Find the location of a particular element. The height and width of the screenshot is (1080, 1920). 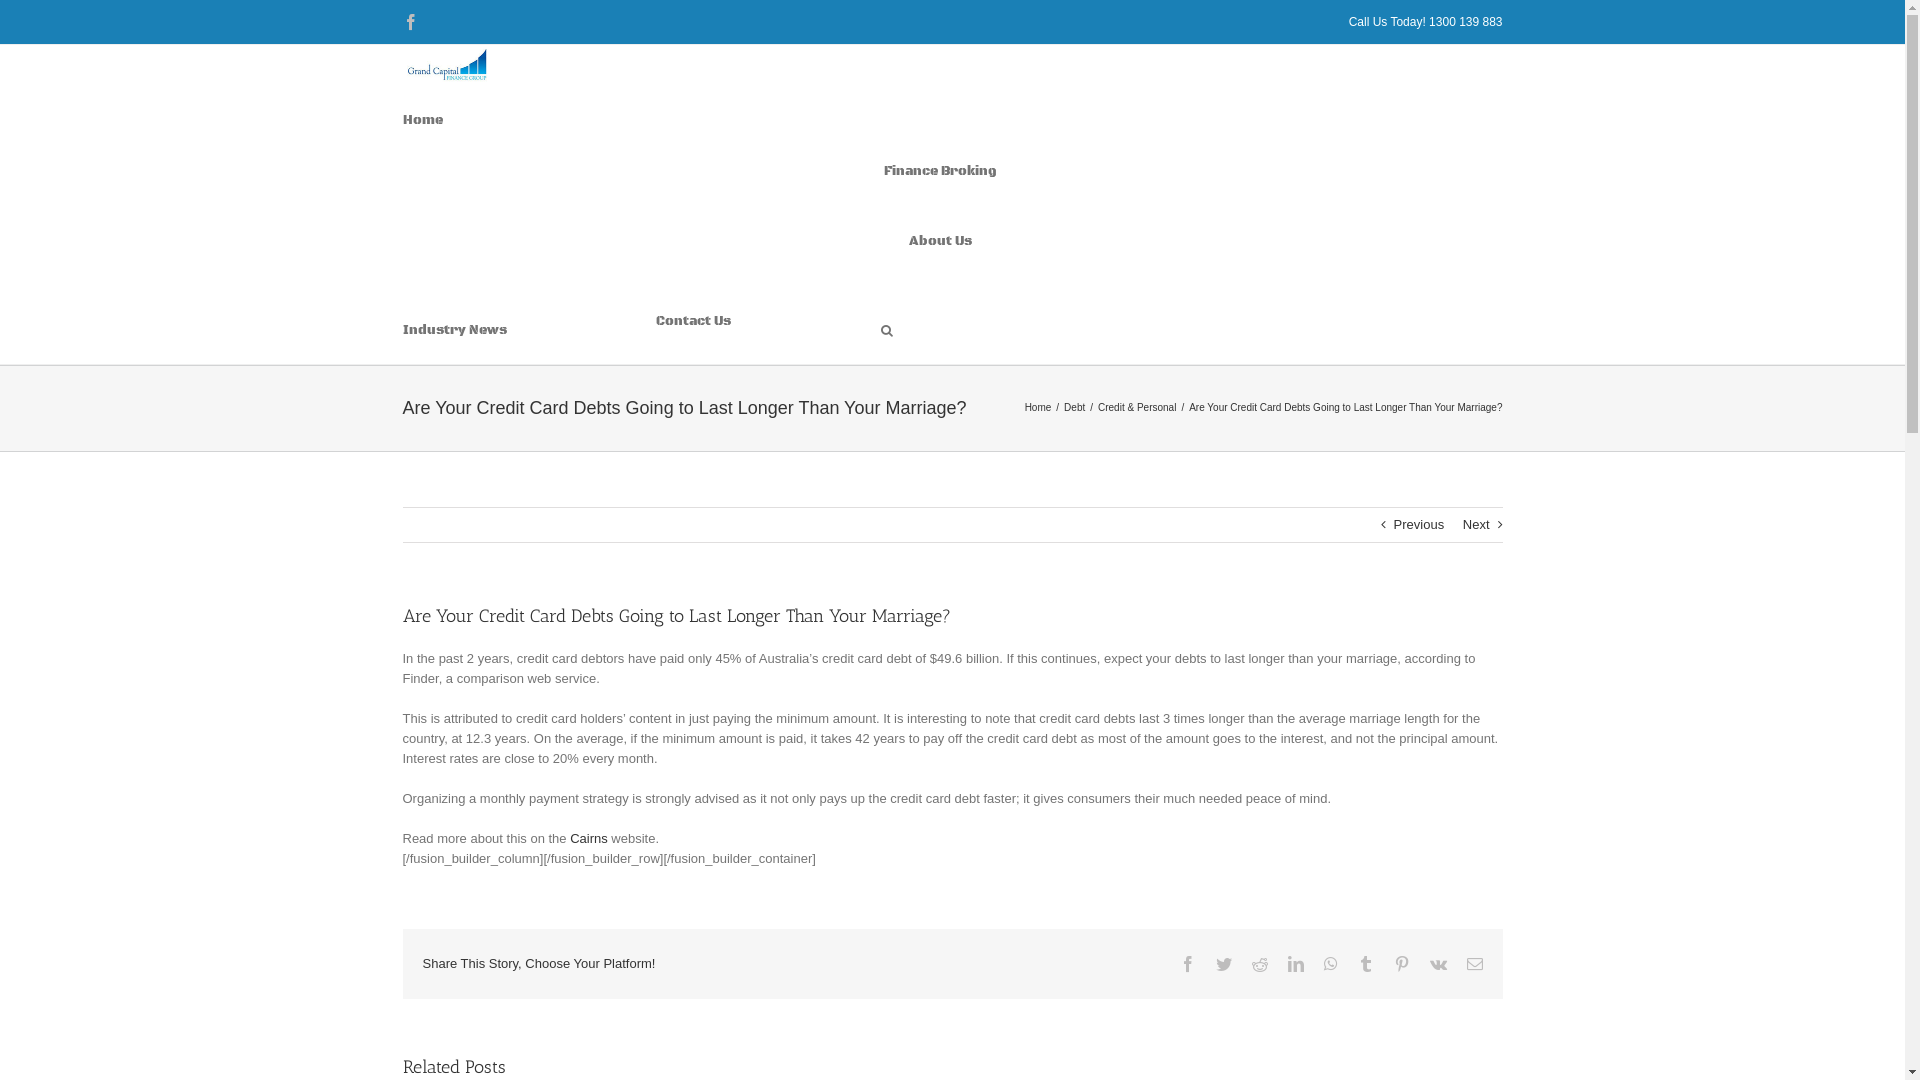

Cairns is located at coordinates (589, 838).